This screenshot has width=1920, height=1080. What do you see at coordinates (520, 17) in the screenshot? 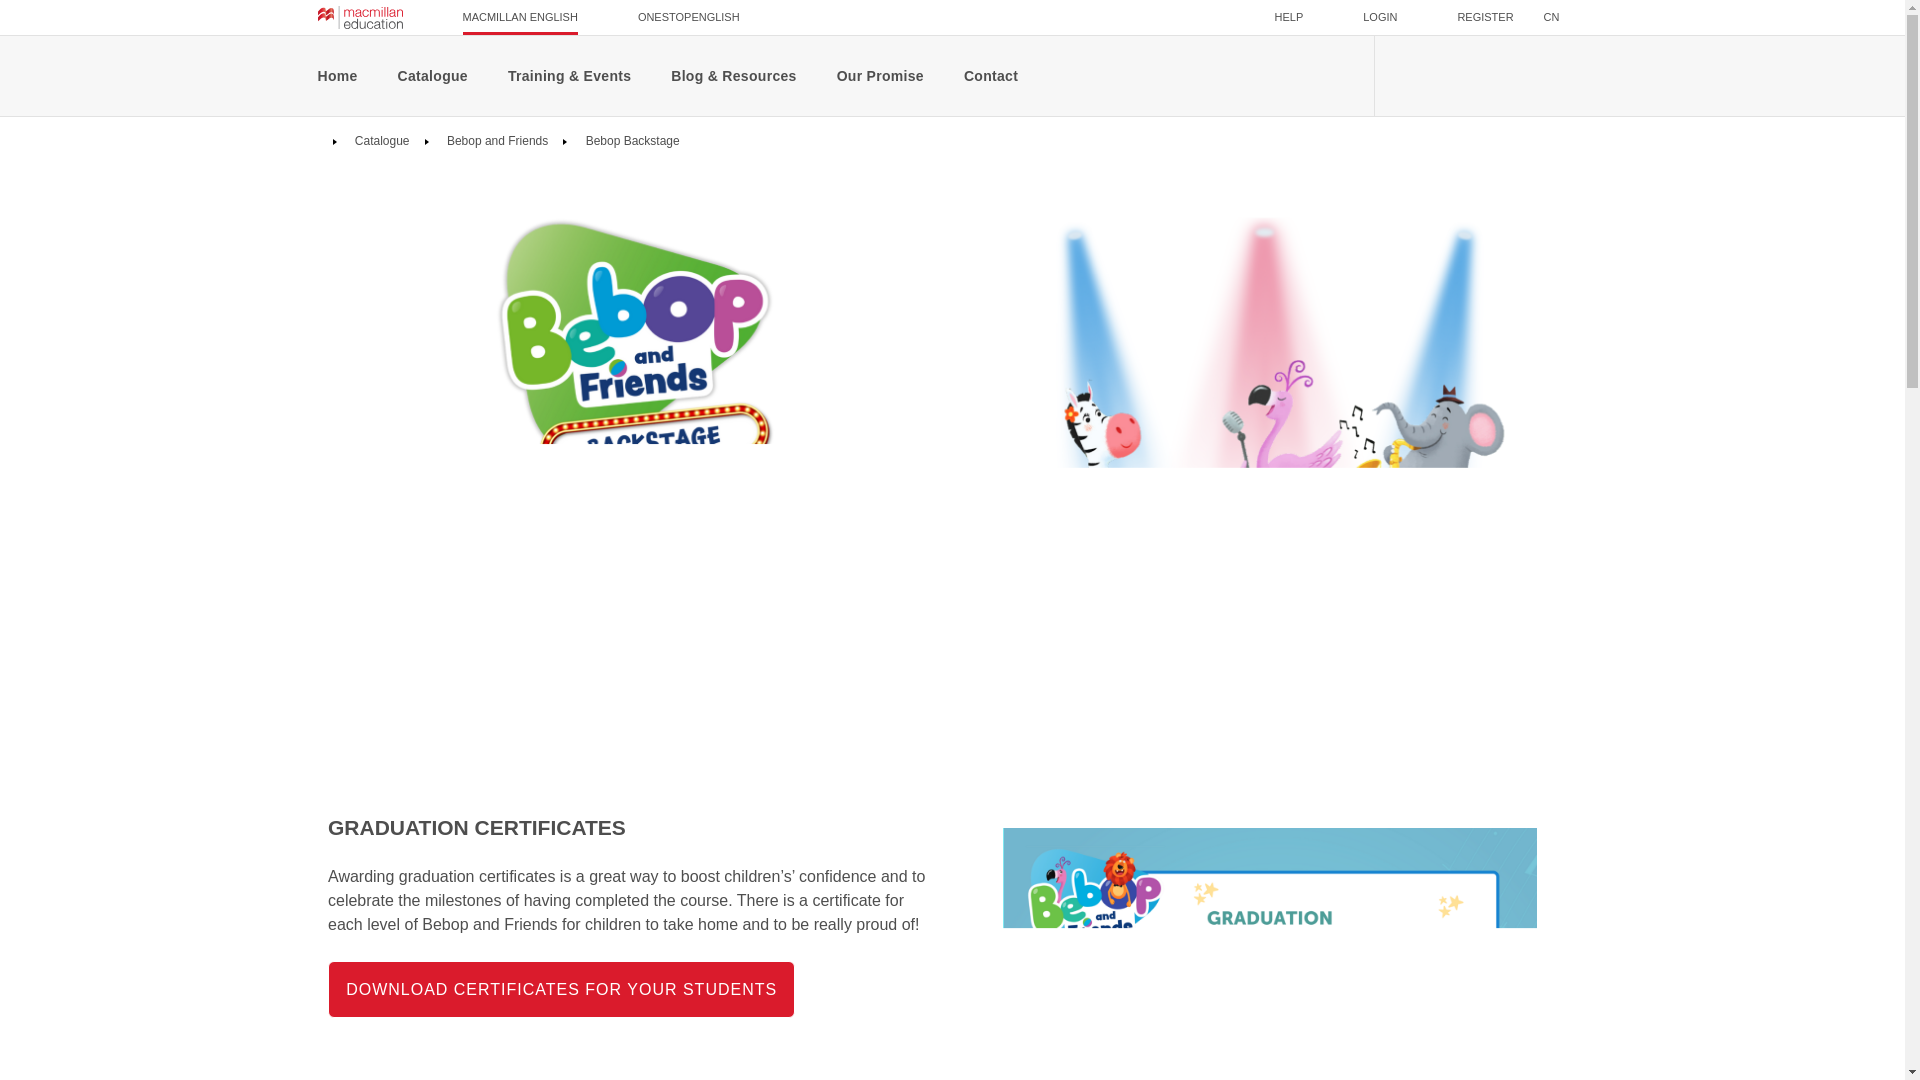
I see `MACMILLAN ENGLISH` at bounding box center [520, 17].